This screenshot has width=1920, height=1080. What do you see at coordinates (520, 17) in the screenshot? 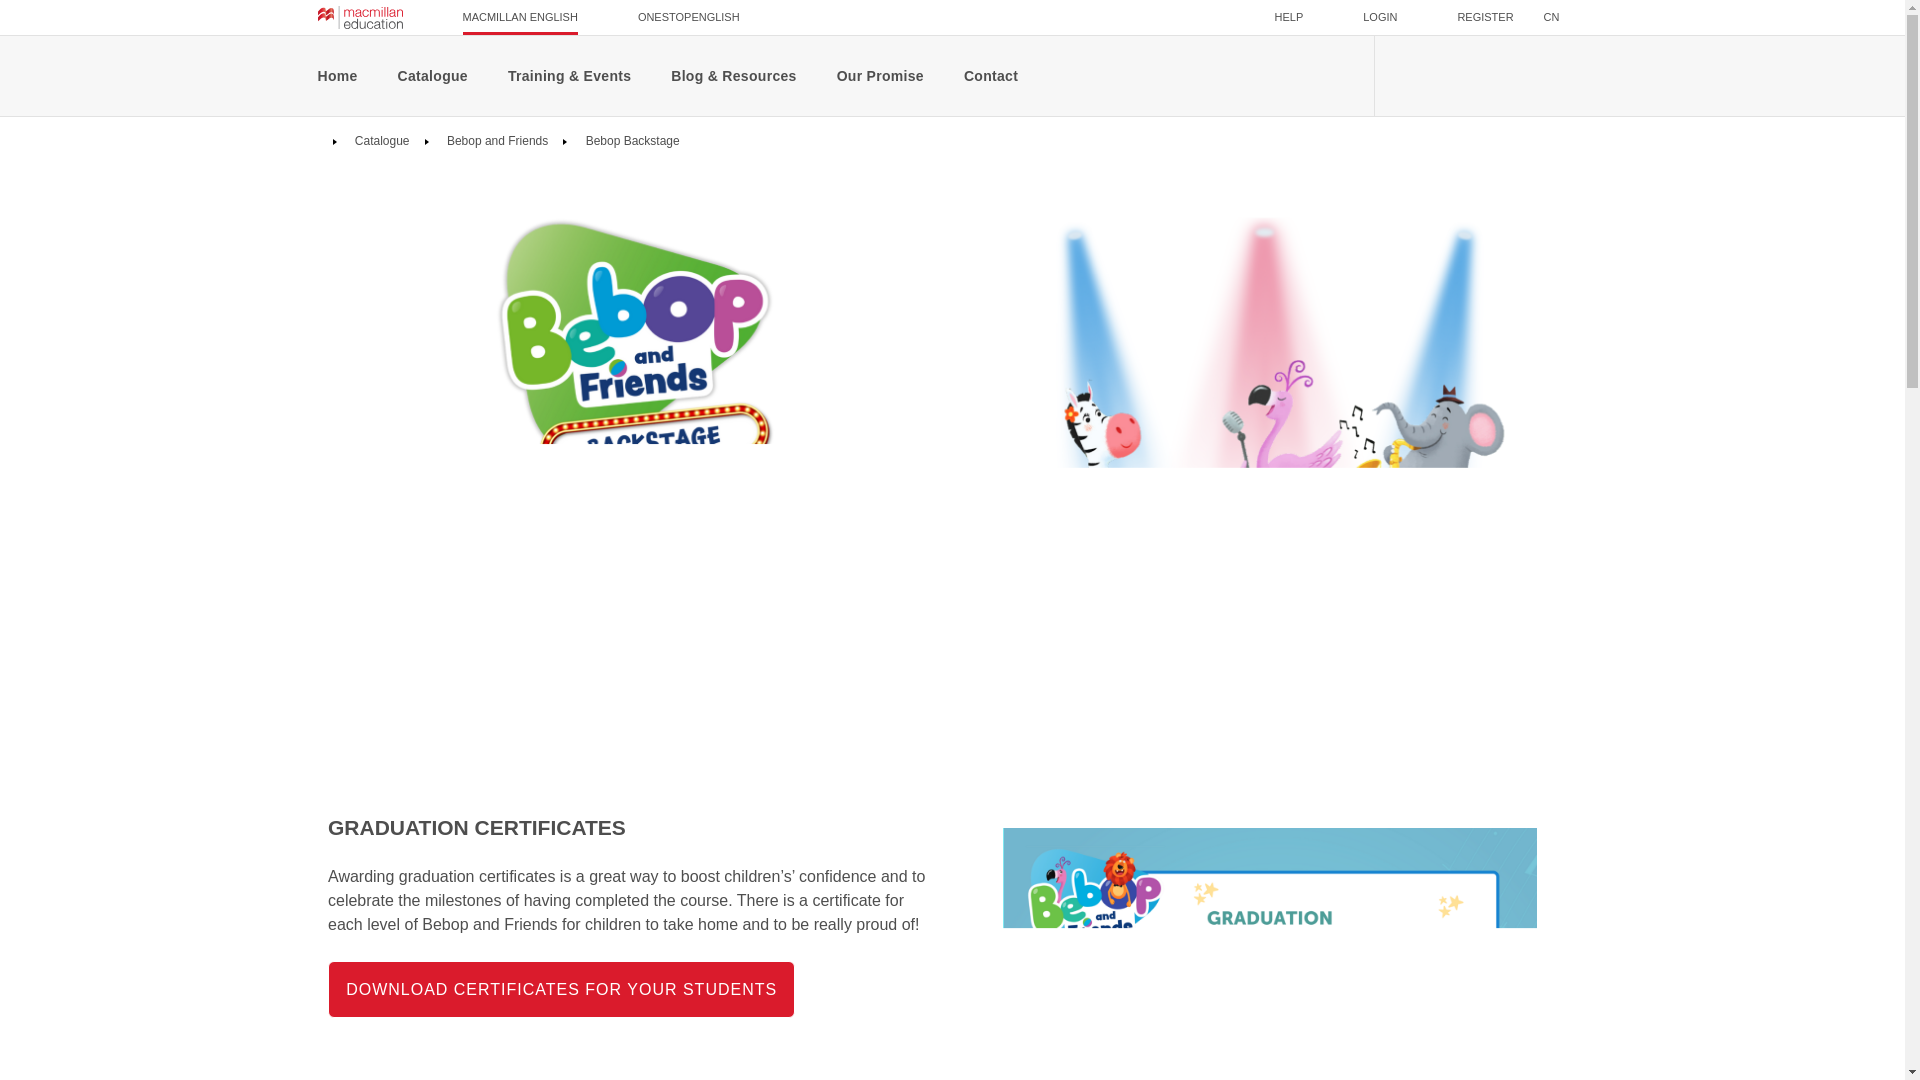
I see `MACMILLAN ENGLISH` at bounding box center [520, 17].